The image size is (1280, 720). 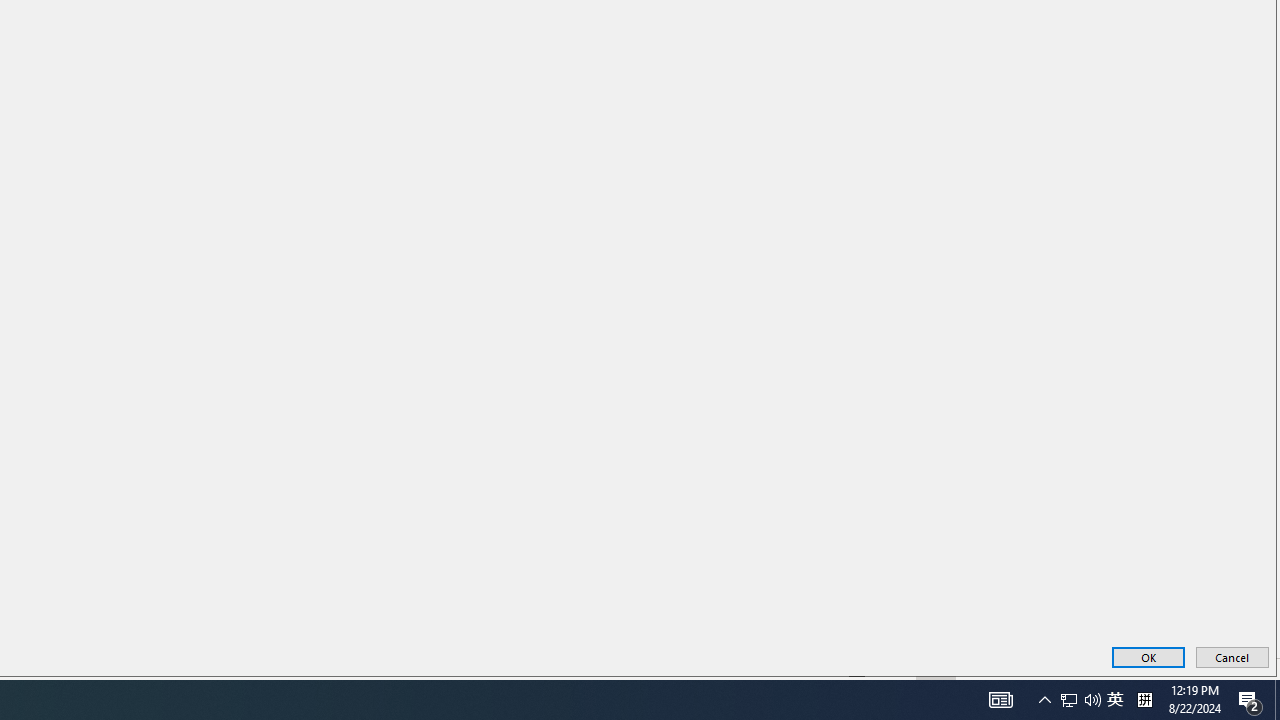 I want to click on Cancel, so click(x=1232, y=656).